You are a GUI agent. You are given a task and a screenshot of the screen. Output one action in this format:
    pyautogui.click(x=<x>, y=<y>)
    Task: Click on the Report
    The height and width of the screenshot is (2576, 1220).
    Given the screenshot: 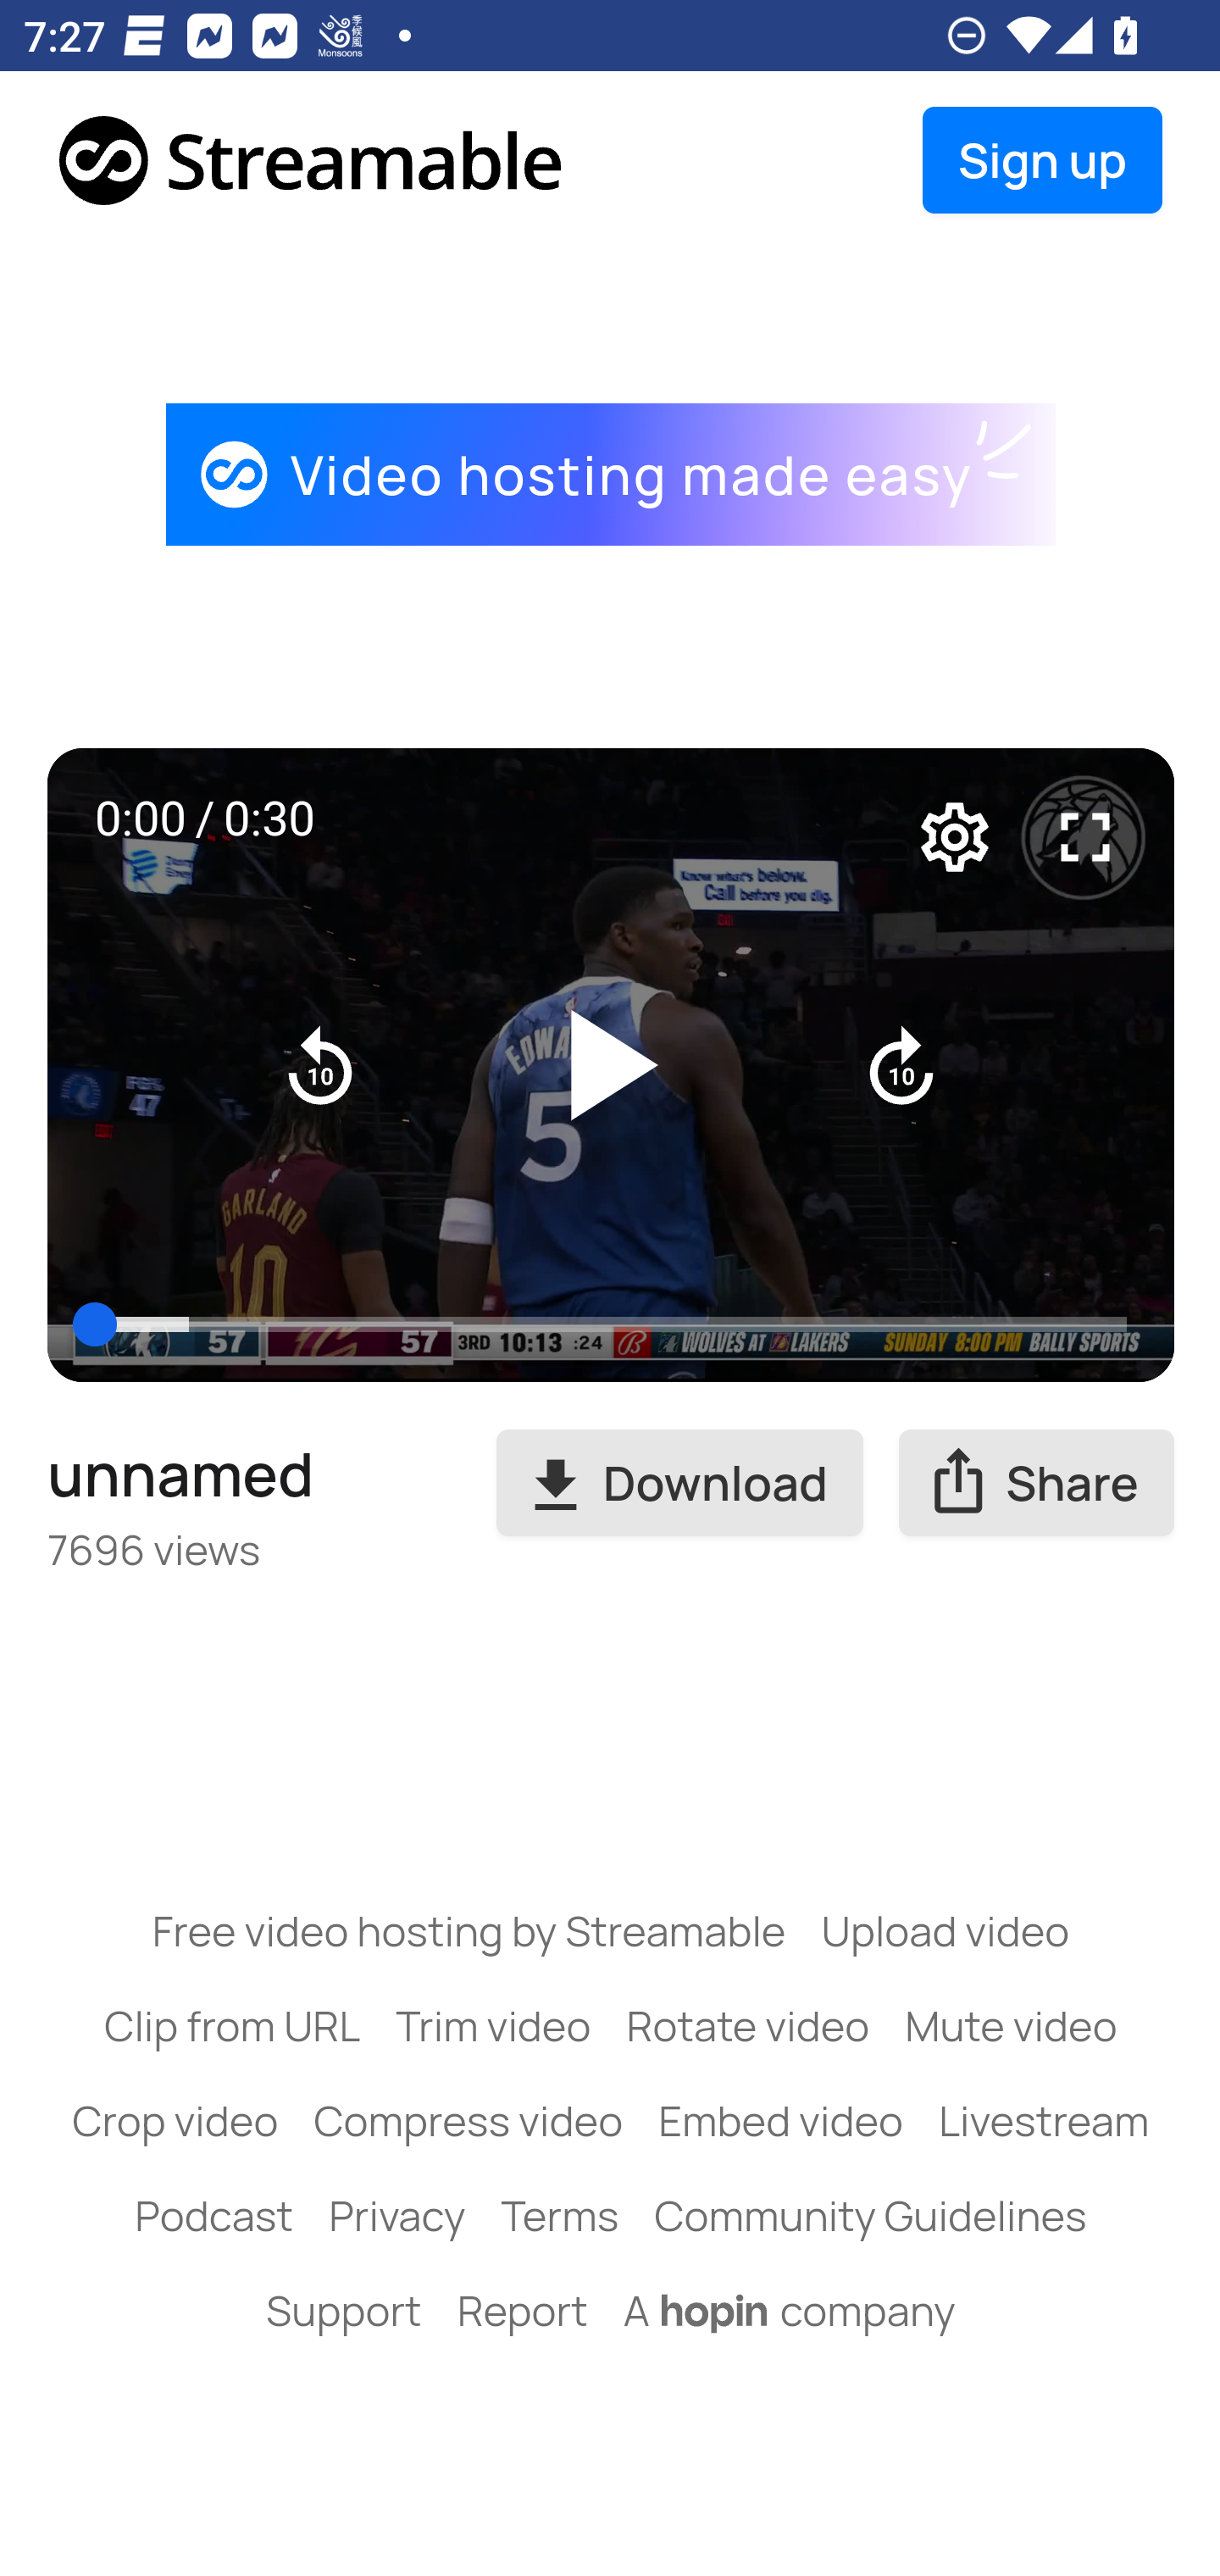 What is the action you would take?
    pyautogui.click(x=522, y=2310)
    